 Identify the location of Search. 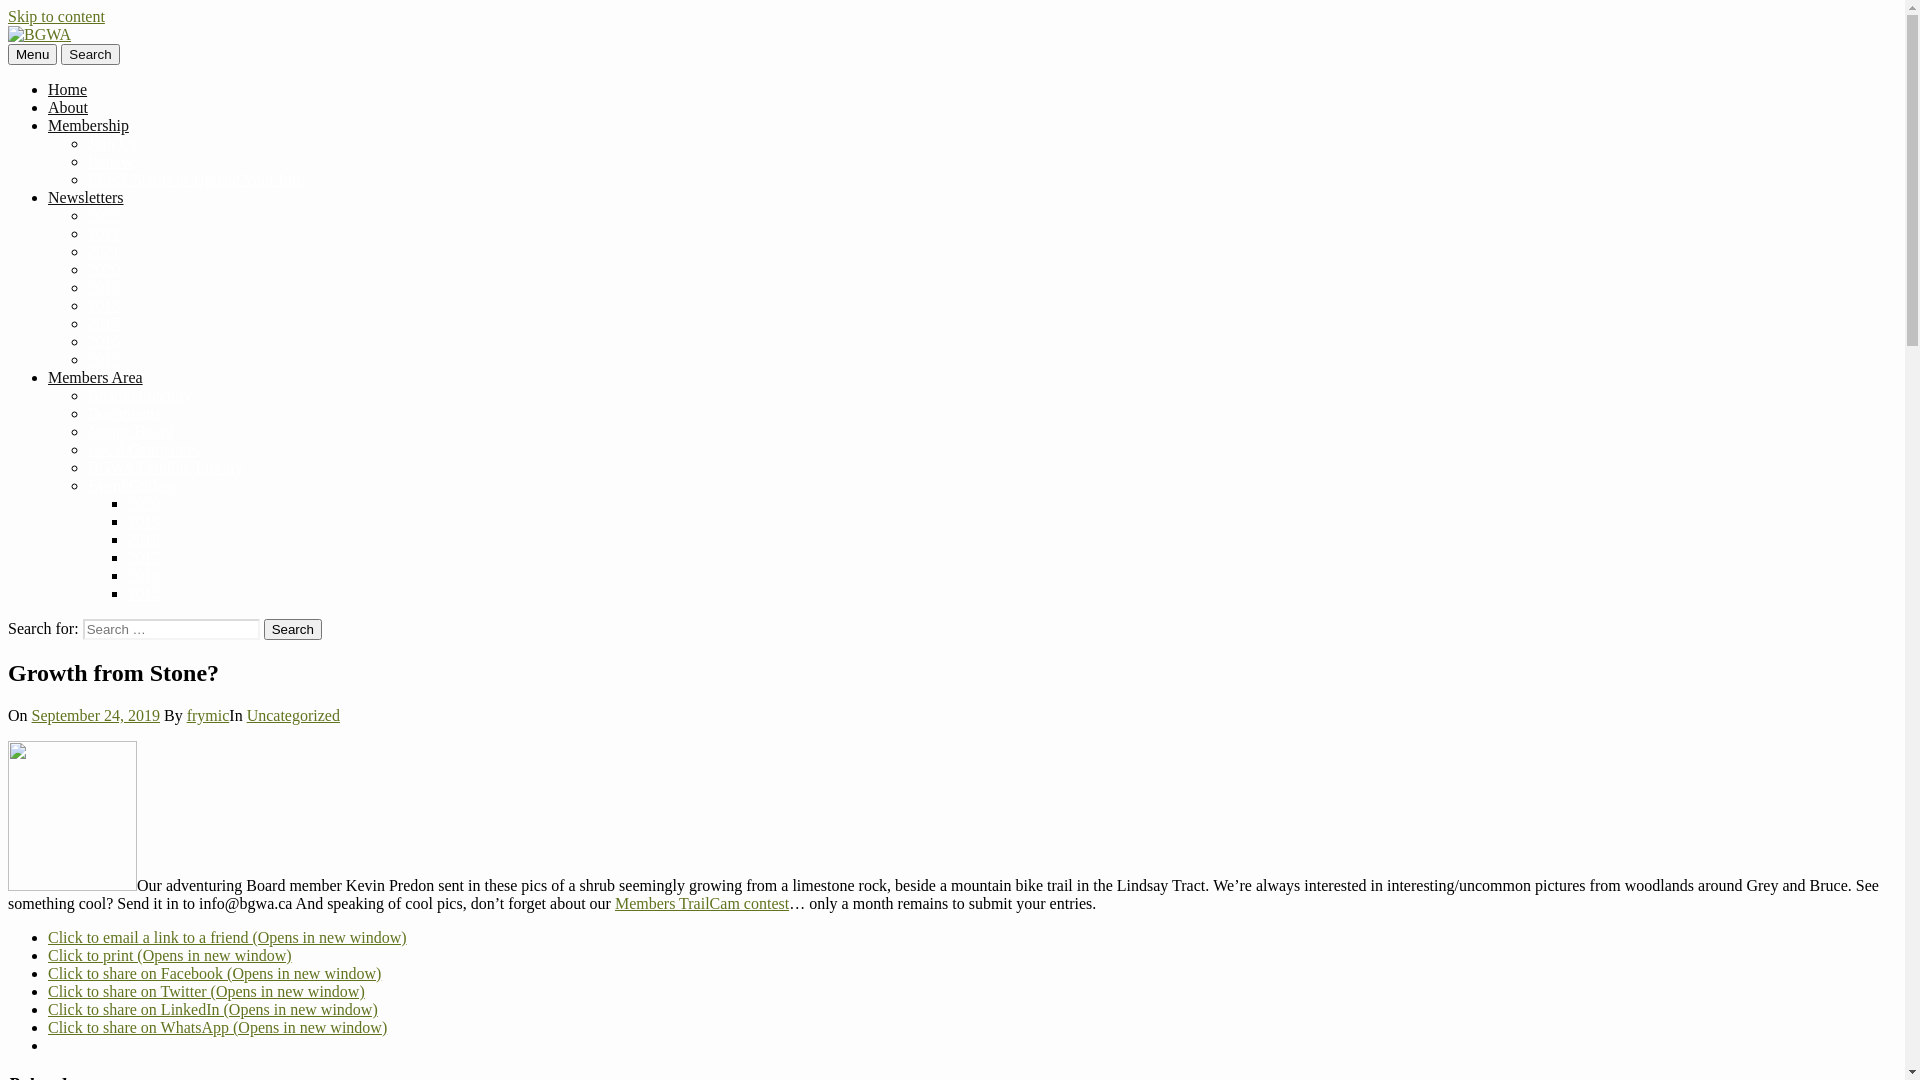
(293, 630).